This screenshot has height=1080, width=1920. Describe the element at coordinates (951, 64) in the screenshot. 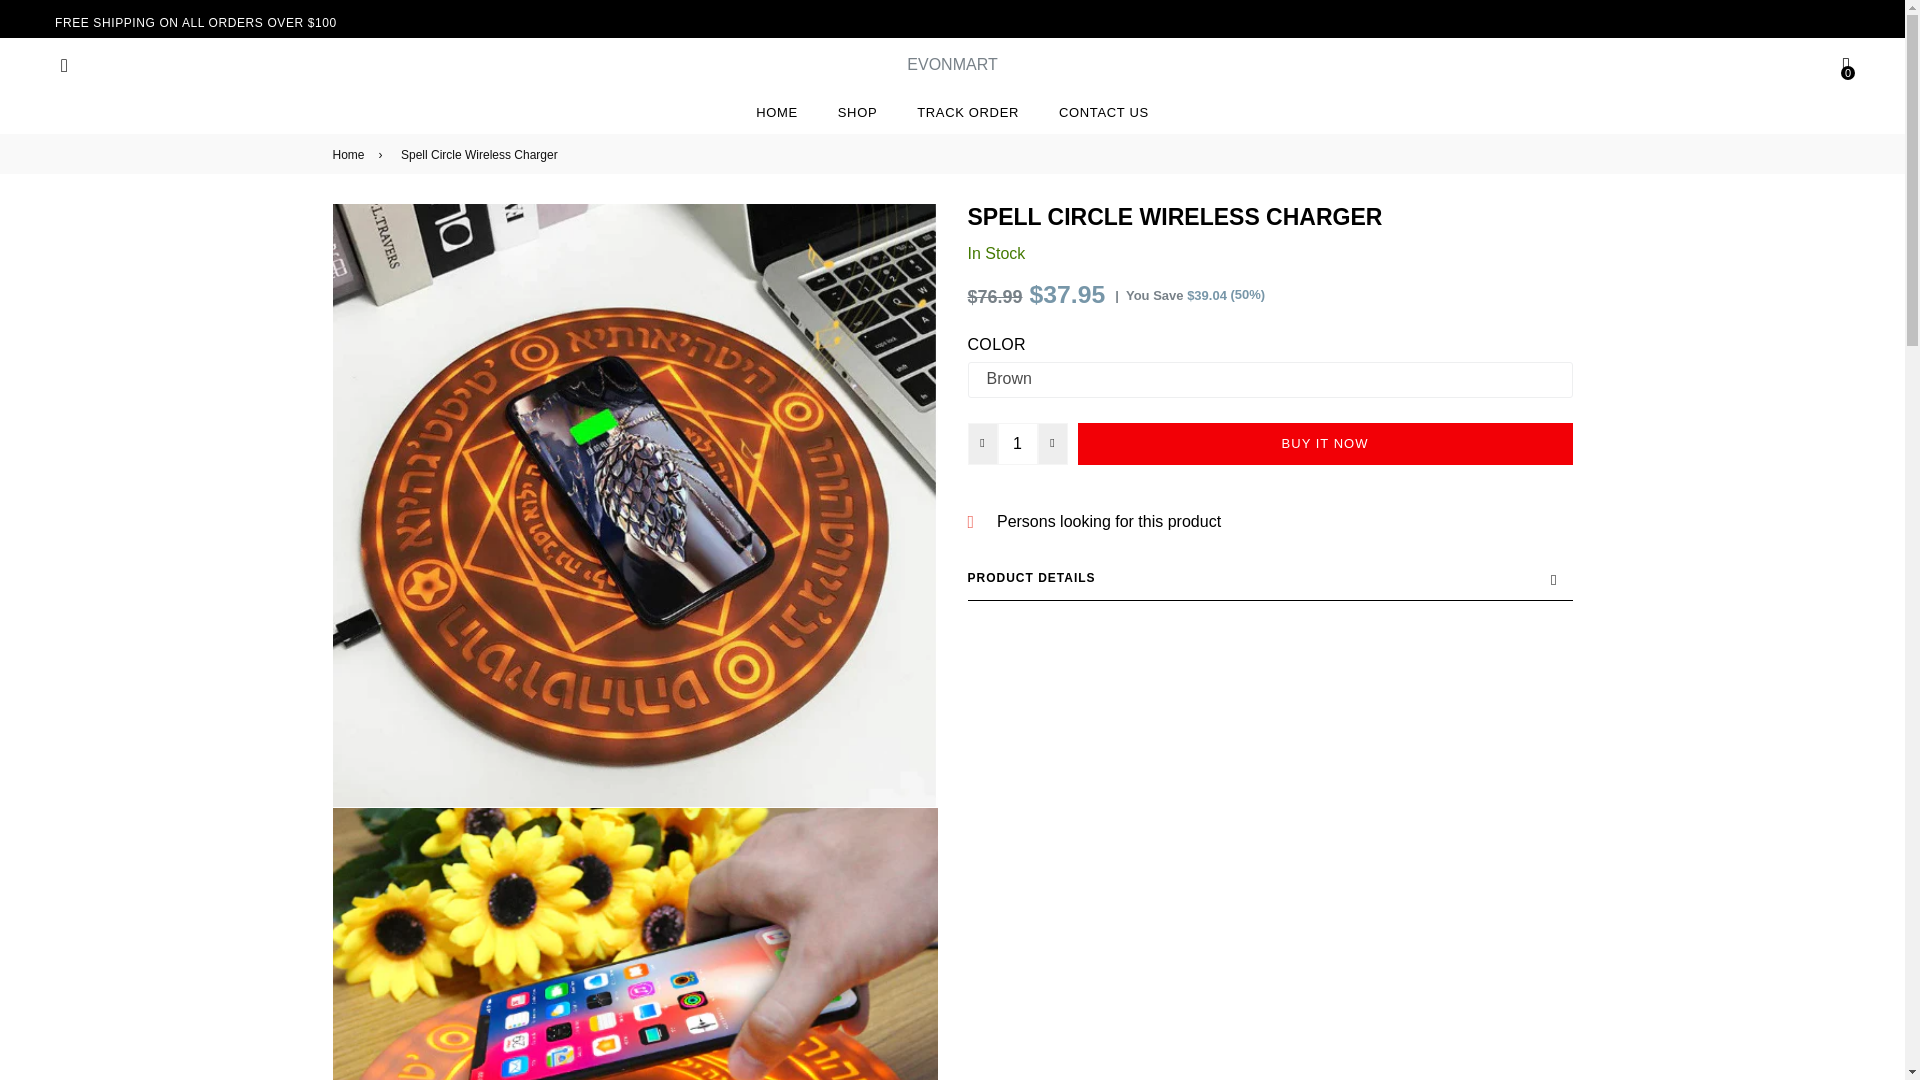

I see `EVONMART` at that location.